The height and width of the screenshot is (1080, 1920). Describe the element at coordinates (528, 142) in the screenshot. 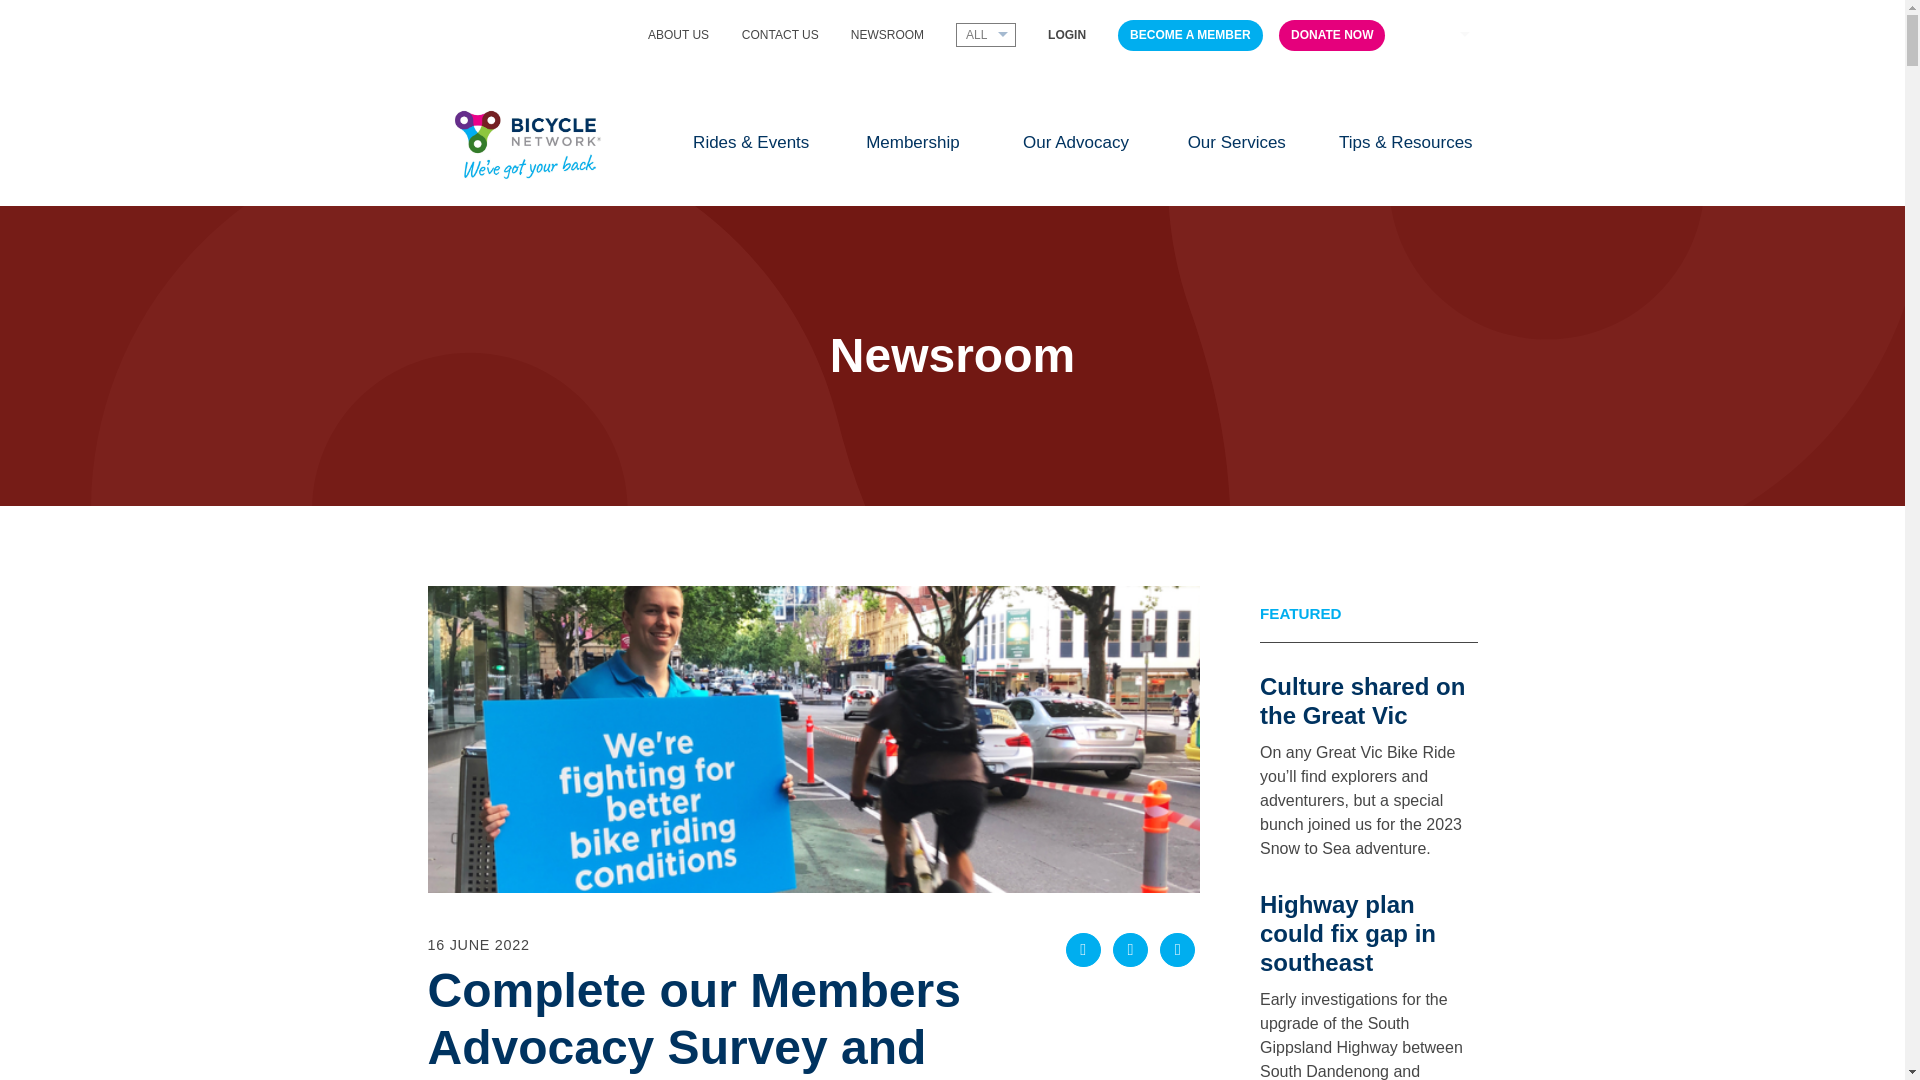

I see `Bicycle Network` at that location.